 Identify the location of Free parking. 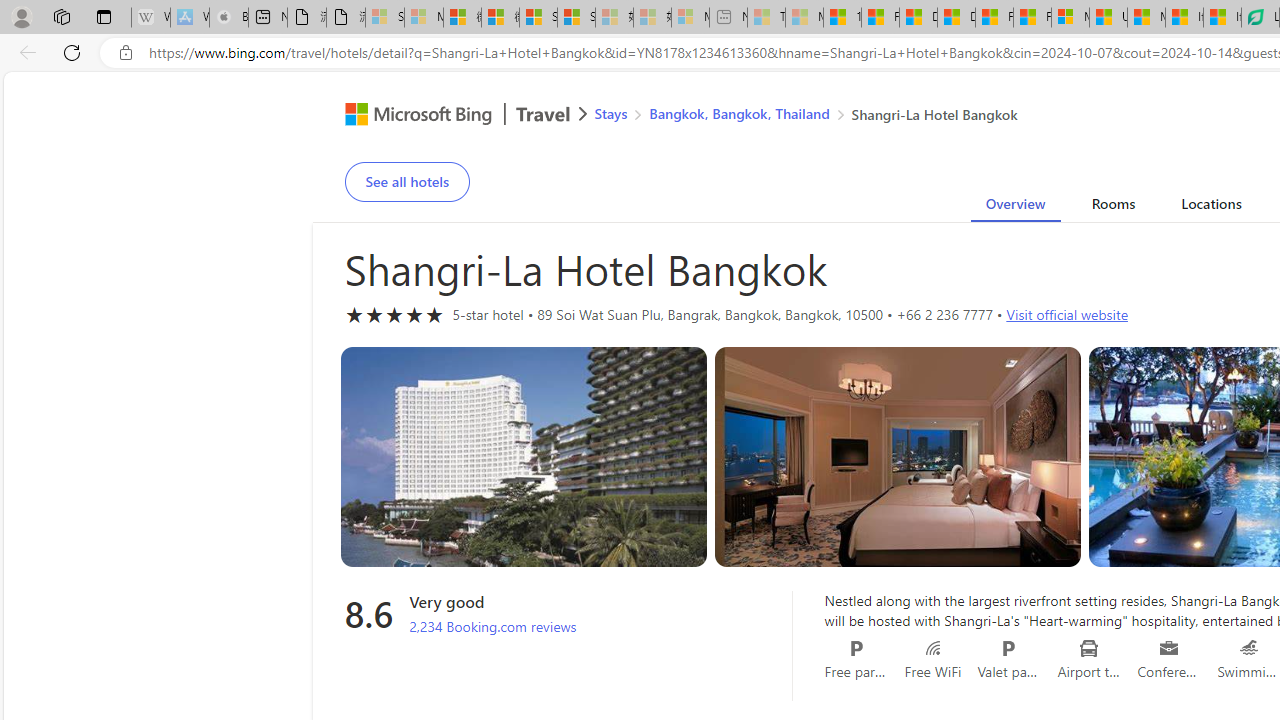
(856, 648).